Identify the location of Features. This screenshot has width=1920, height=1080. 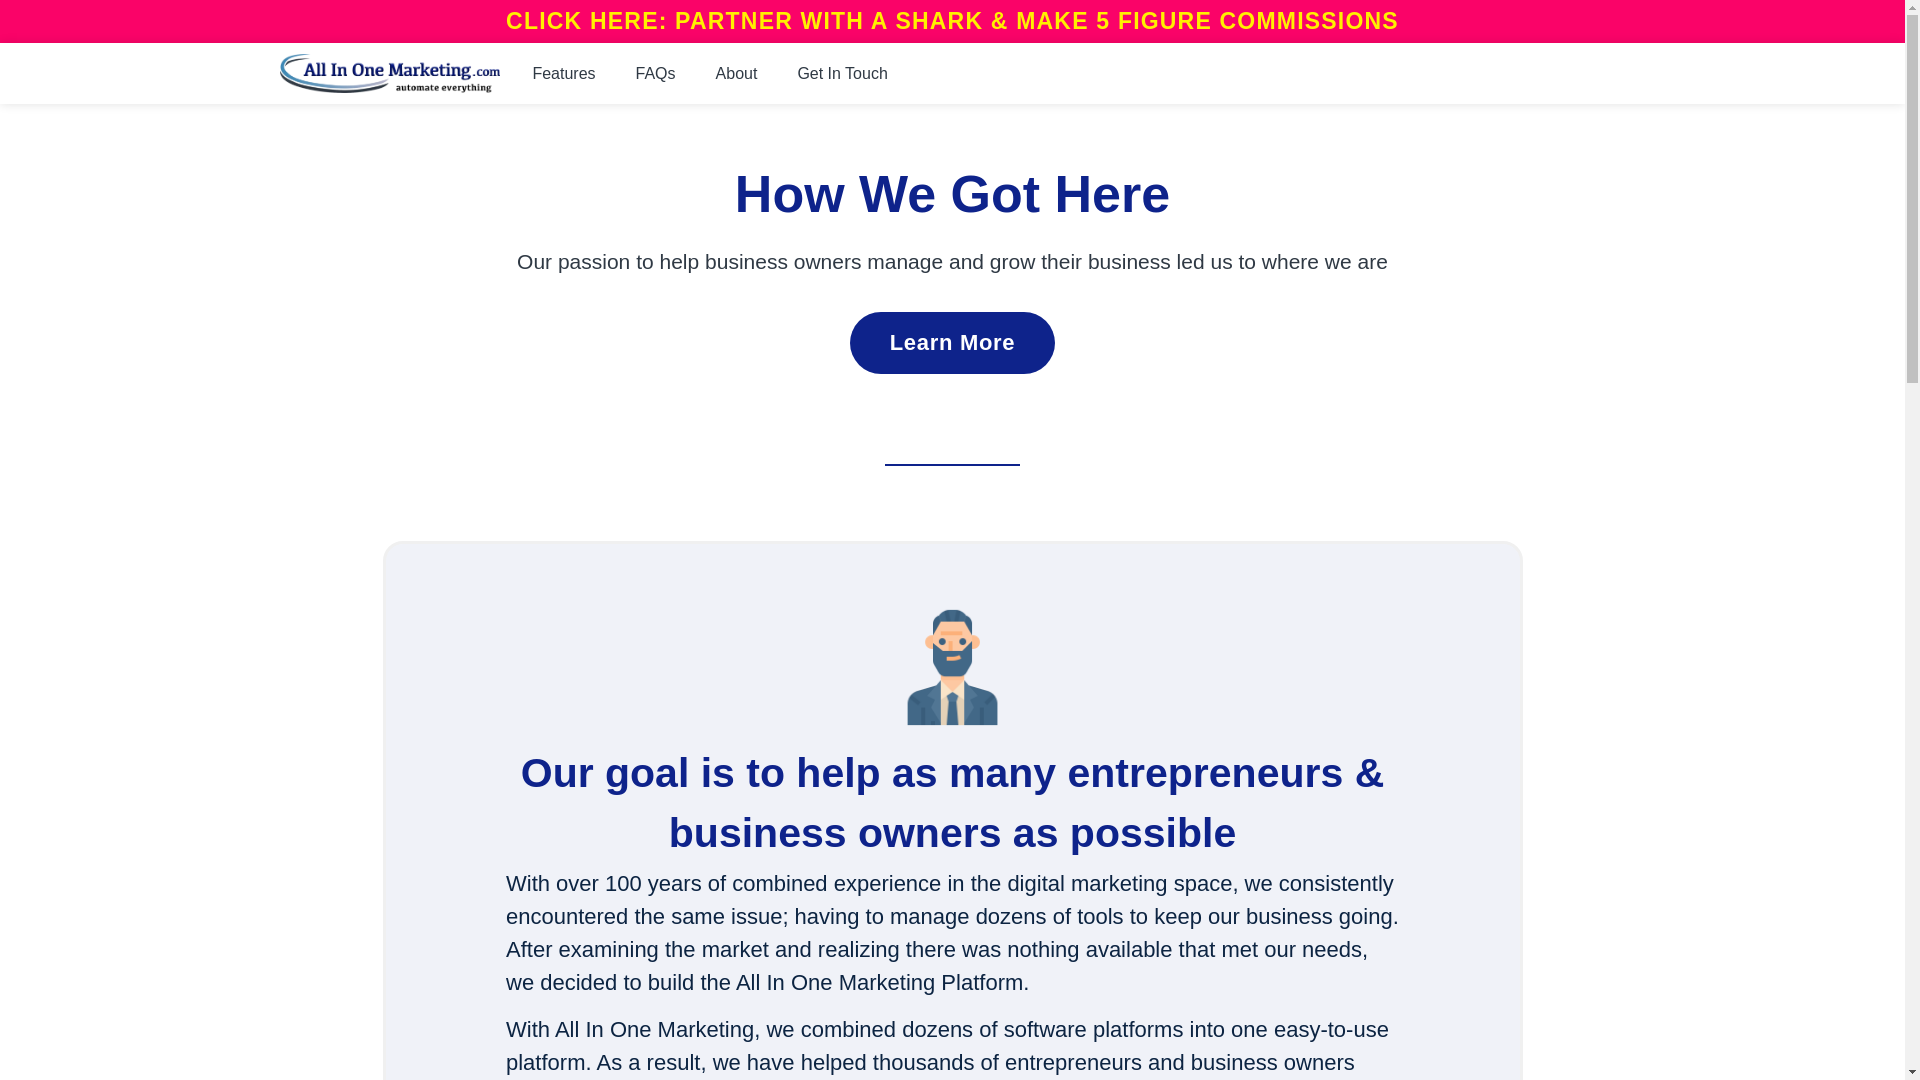
(563, 74).